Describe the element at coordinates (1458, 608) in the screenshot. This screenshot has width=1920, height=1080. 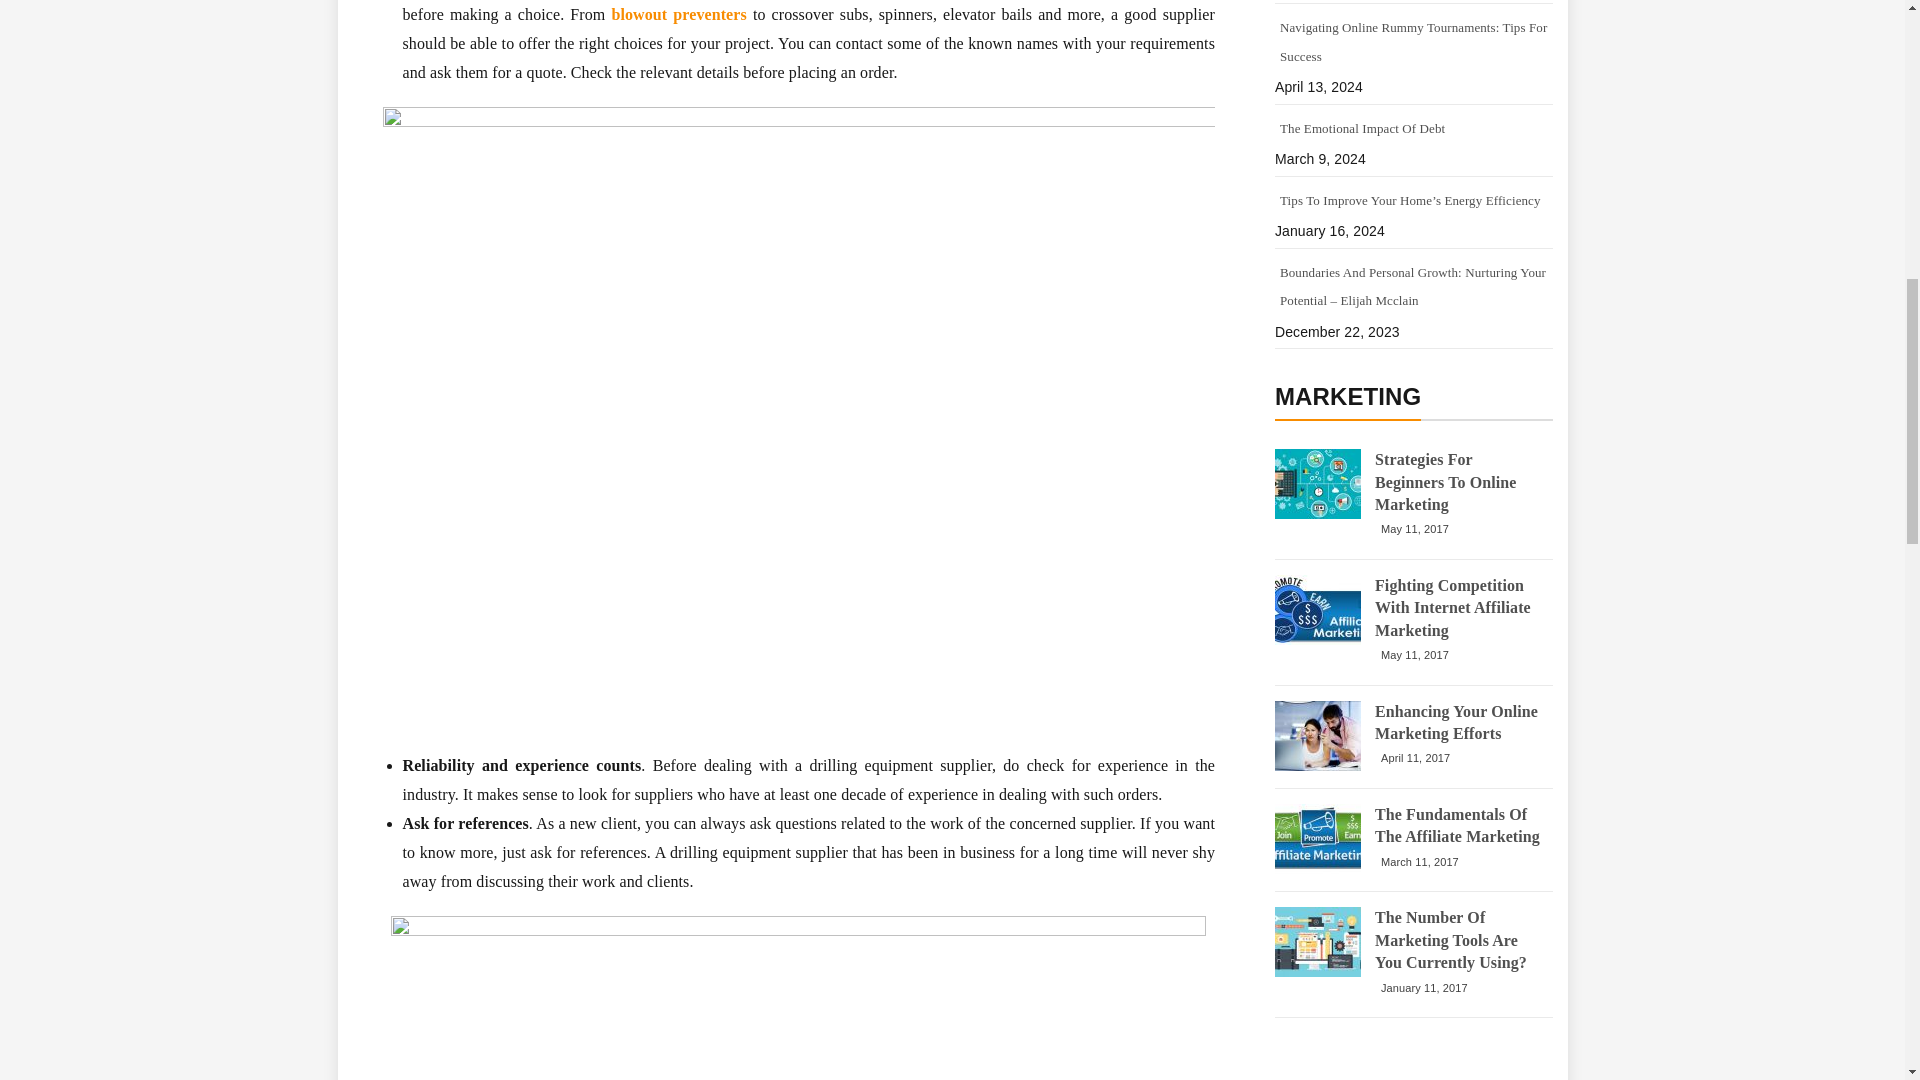
I see `Fighting Competition With Internet Affiliate Marketing` at that location.